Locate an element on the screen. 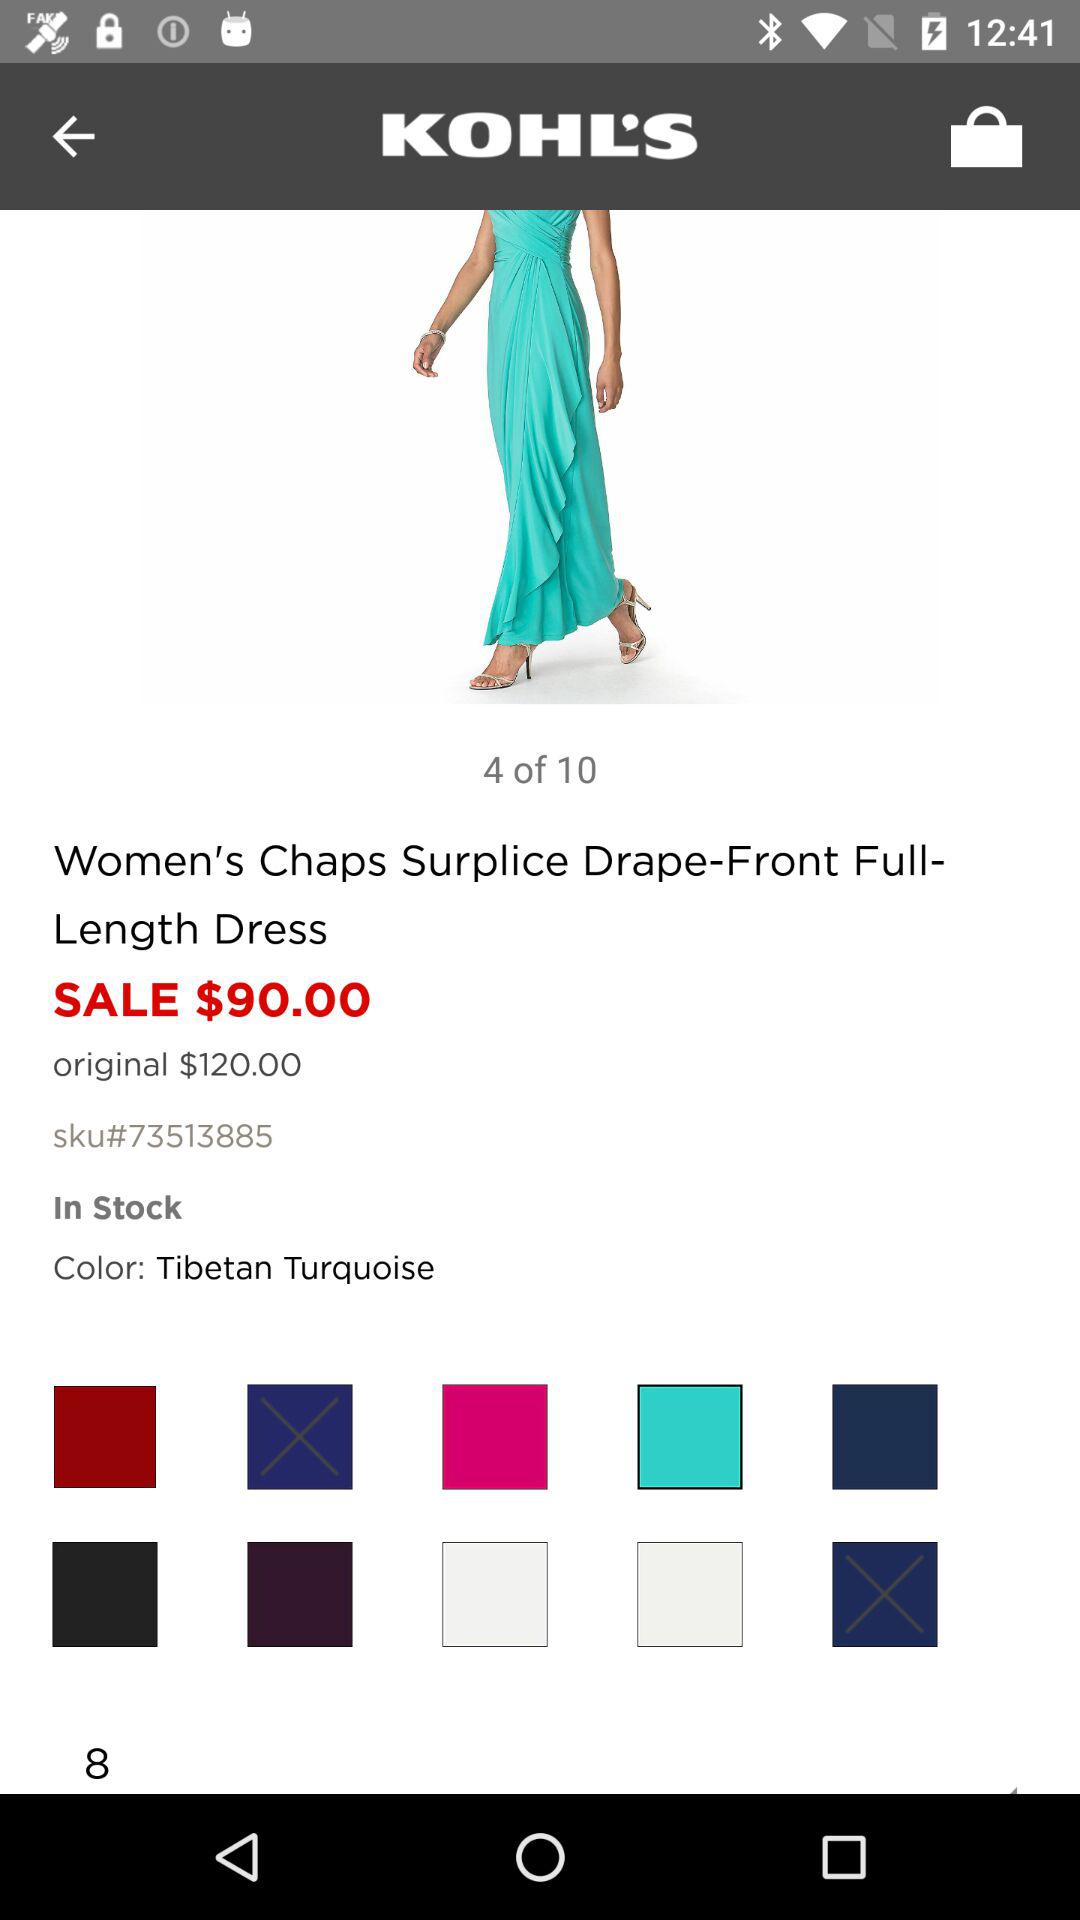 Image resolution: width=1080 pixels, height=1920 pixels. select yellow dress color is located at coordinates (494, 1594).